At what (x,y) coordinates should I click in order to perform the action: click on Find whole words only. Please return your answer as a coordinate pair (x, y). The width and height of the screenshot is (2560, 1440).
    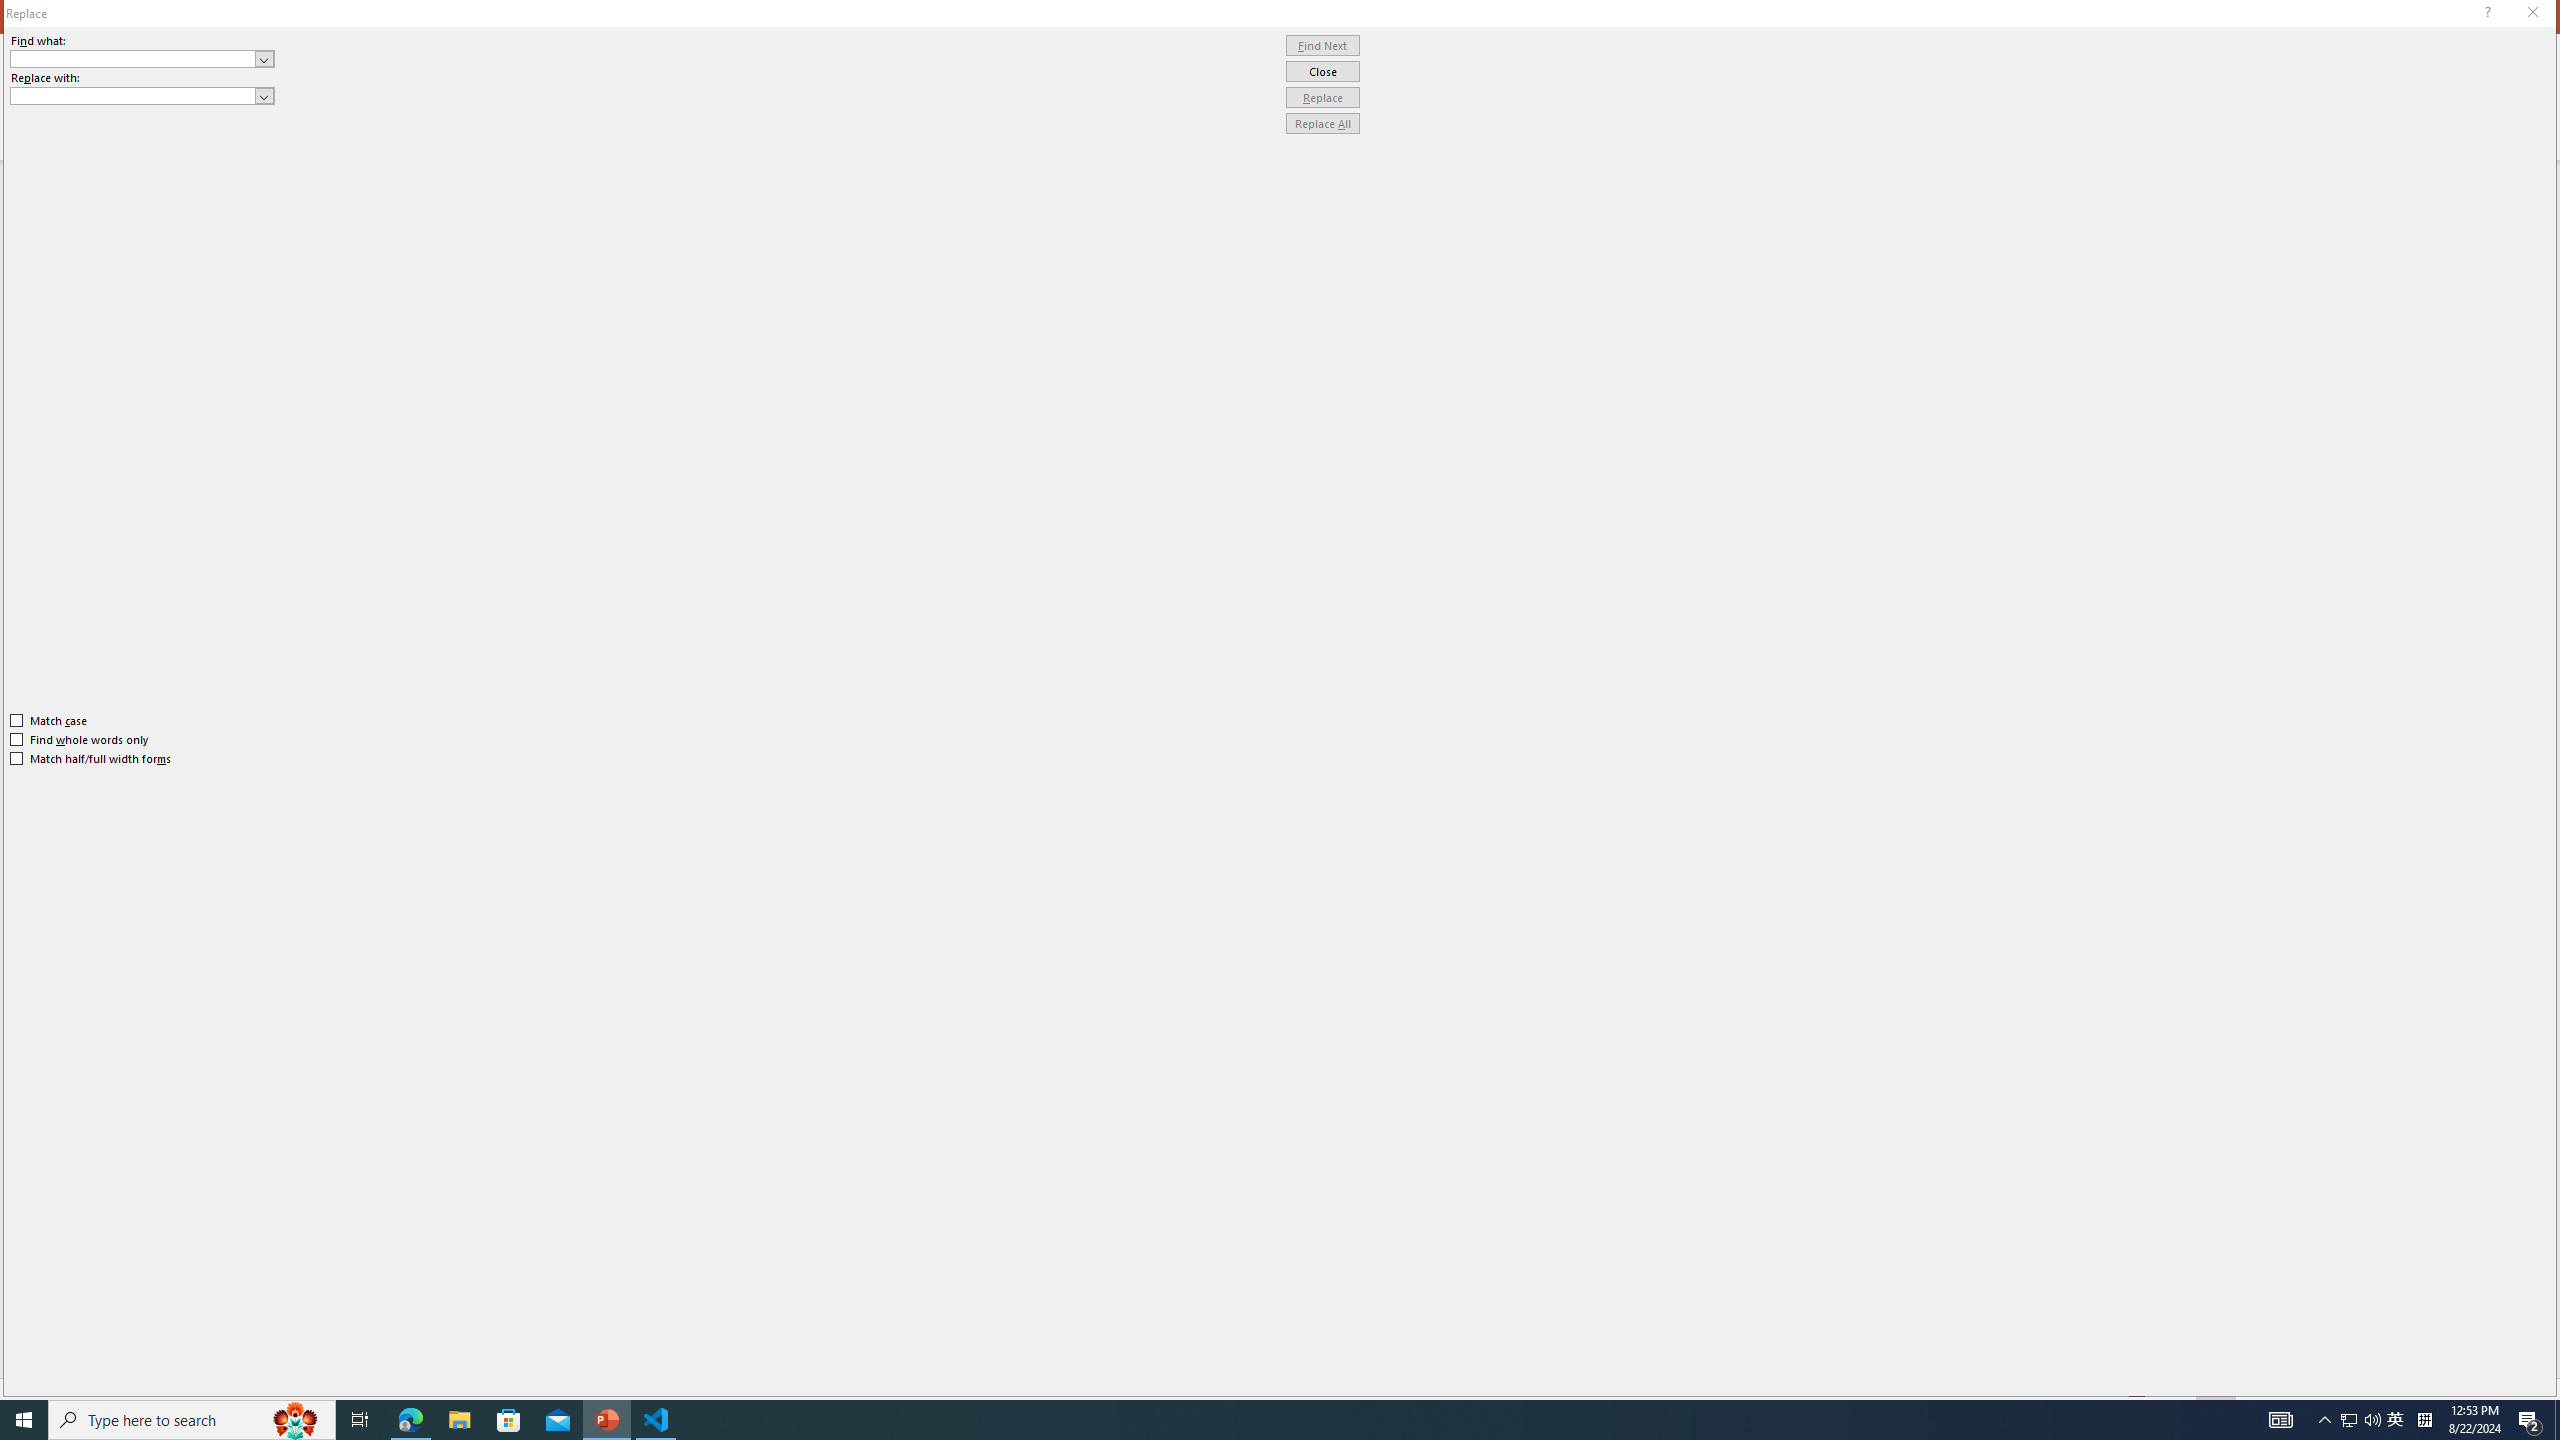
    Looking at the image, I should click on (80, 739).